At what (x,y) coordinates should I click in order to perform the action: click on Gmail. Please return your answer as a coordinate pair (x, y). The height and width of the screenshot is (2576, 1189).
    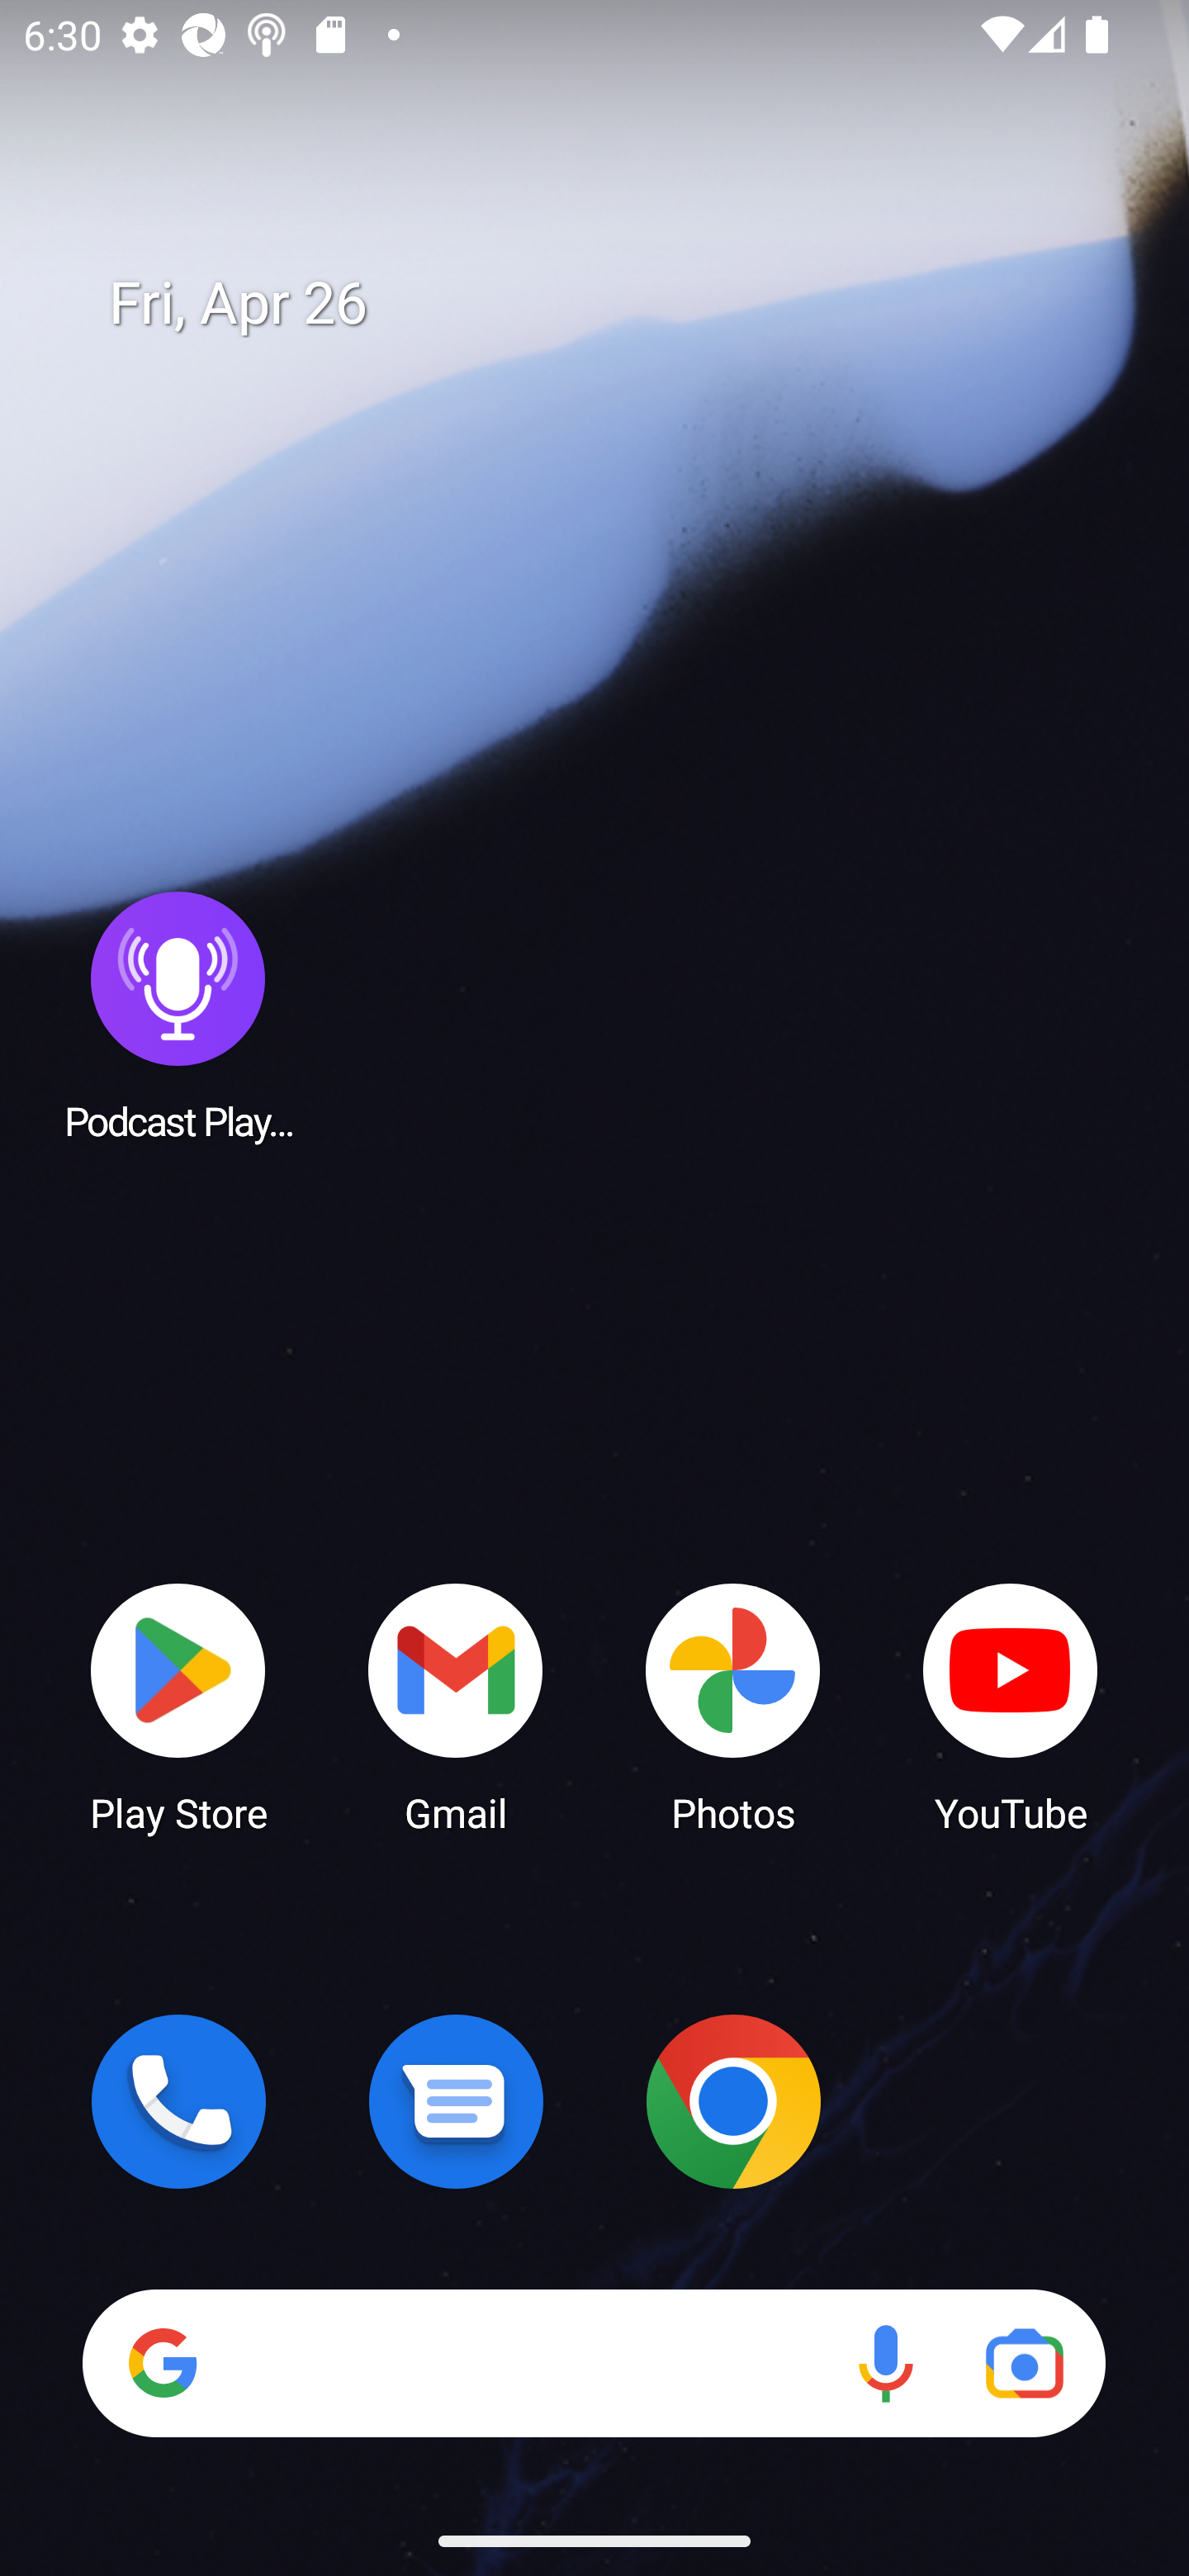
    Looking at the image, I should click on (456, 1706).